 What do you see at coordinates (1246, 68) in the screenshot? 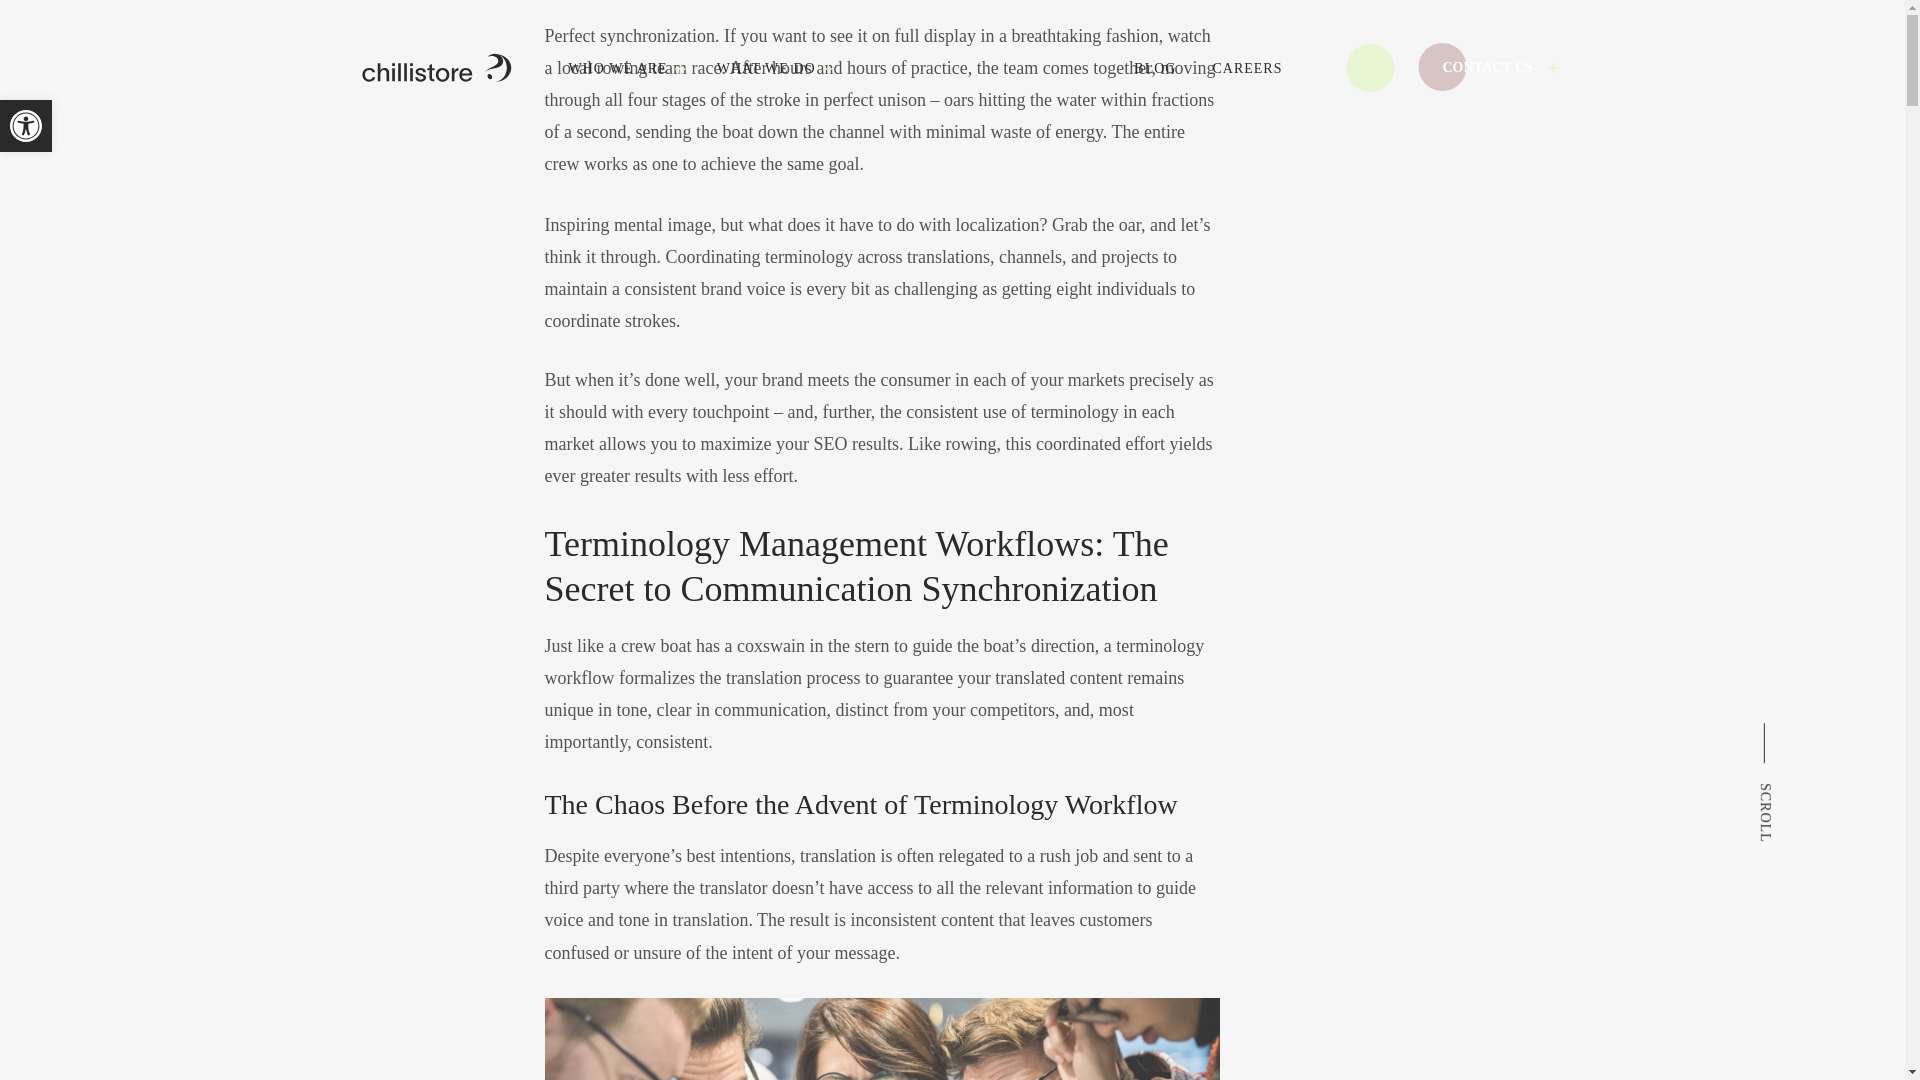
I see `CAREERS` at bounding box center [1246, 68].